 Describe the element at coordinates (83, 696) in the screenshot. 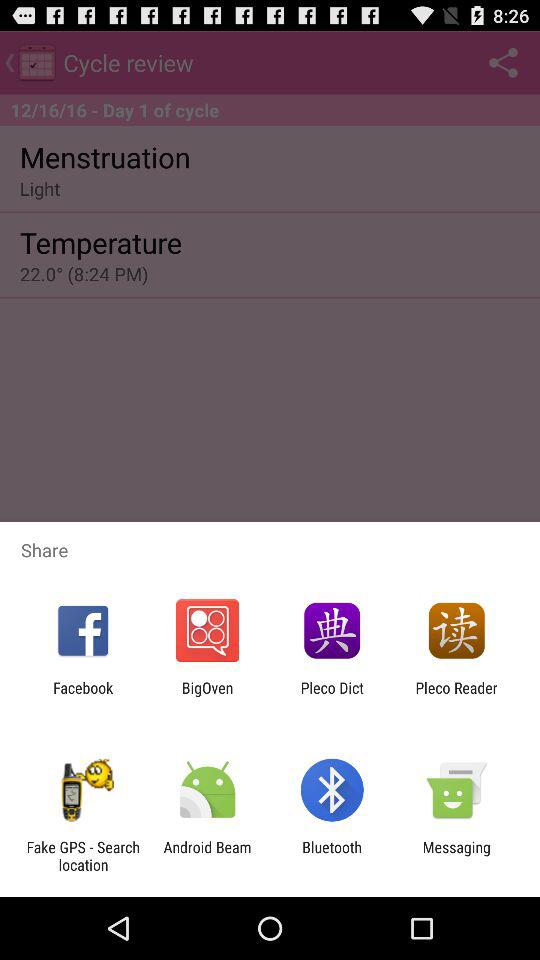

I see `choose item next to bigoven` at that location.